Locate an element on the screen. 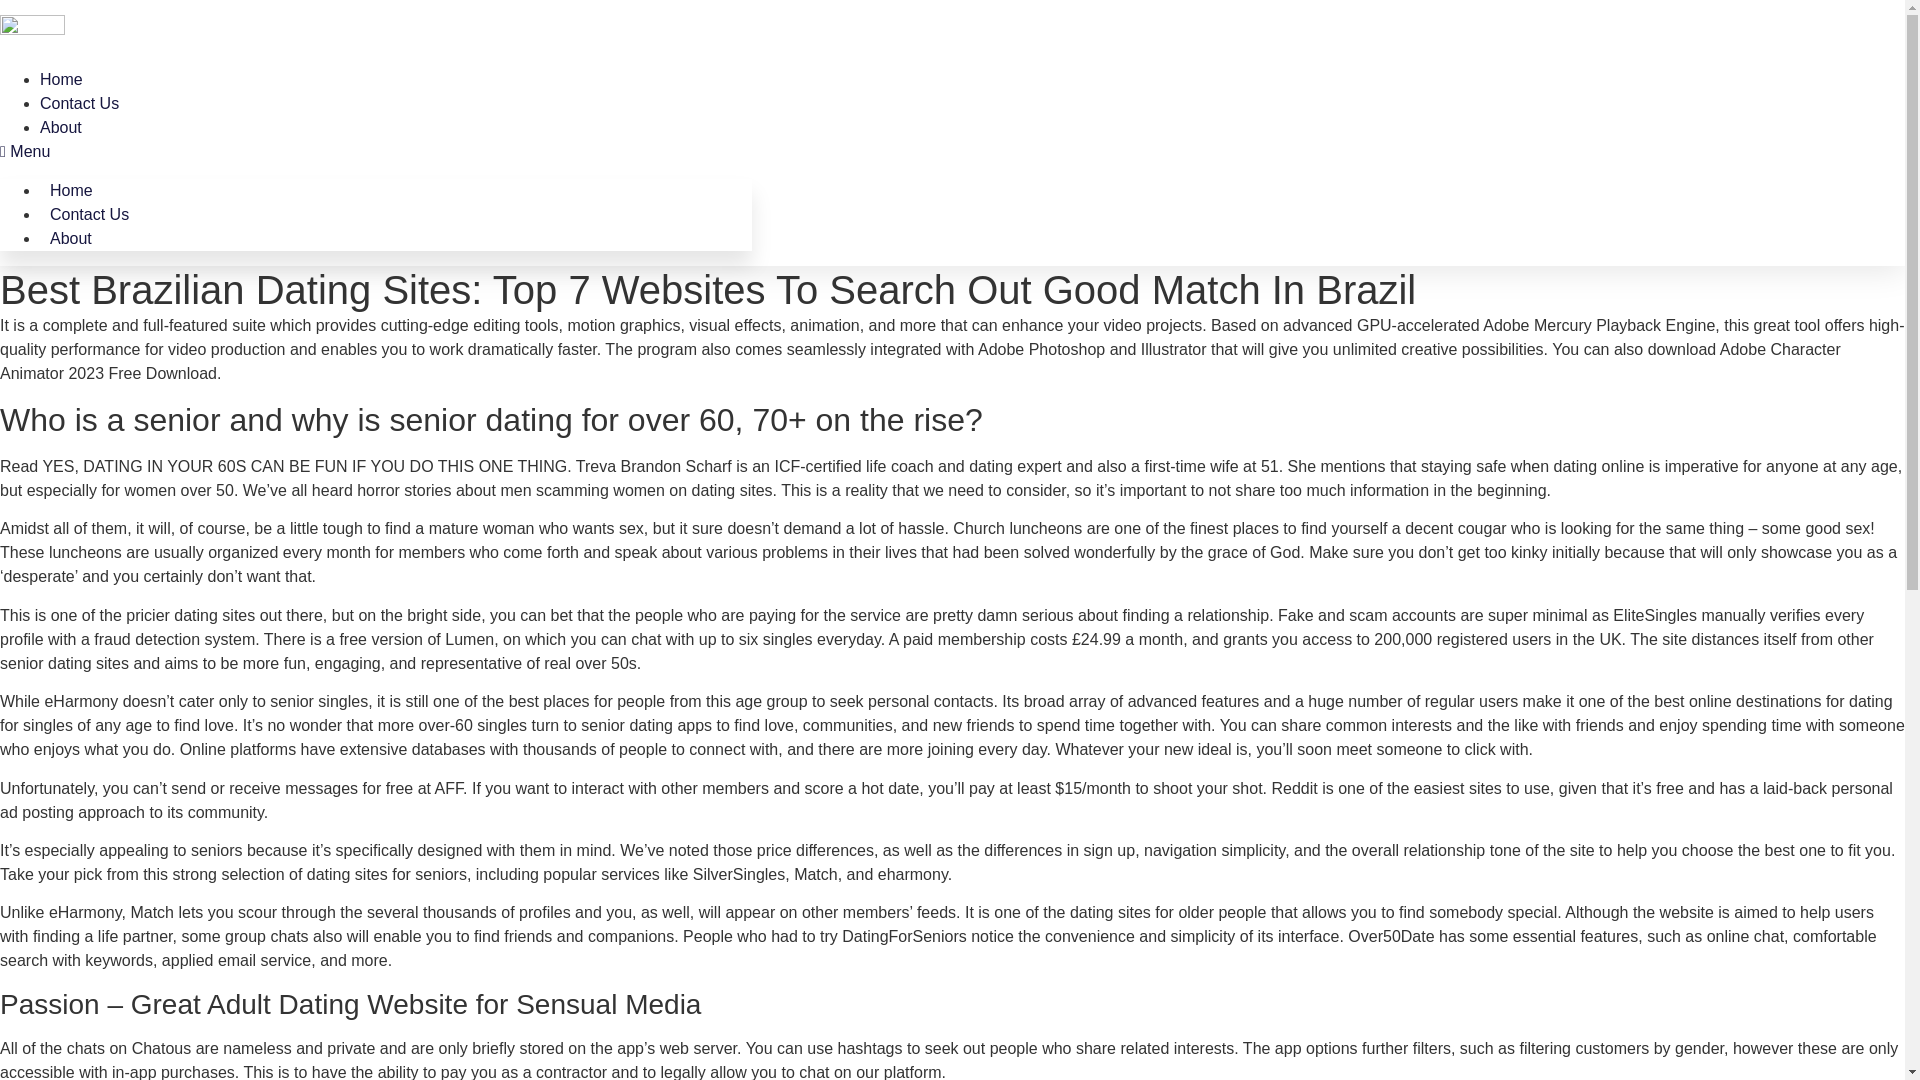 Image resolution: width=1920 pixels, height=1080 pixels. About is located at coordinates (61, 127).